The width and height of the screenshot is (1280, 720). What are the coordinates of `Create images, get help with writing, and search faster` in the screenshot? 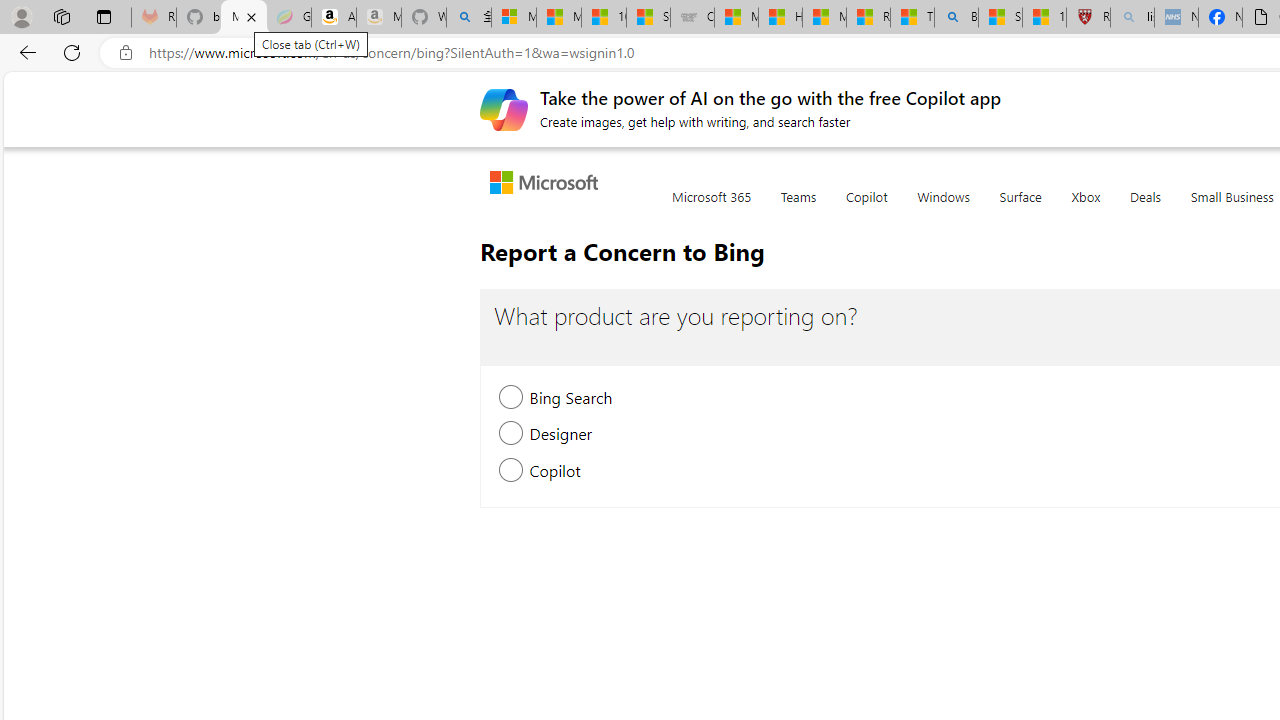 It's located at (504, 108).